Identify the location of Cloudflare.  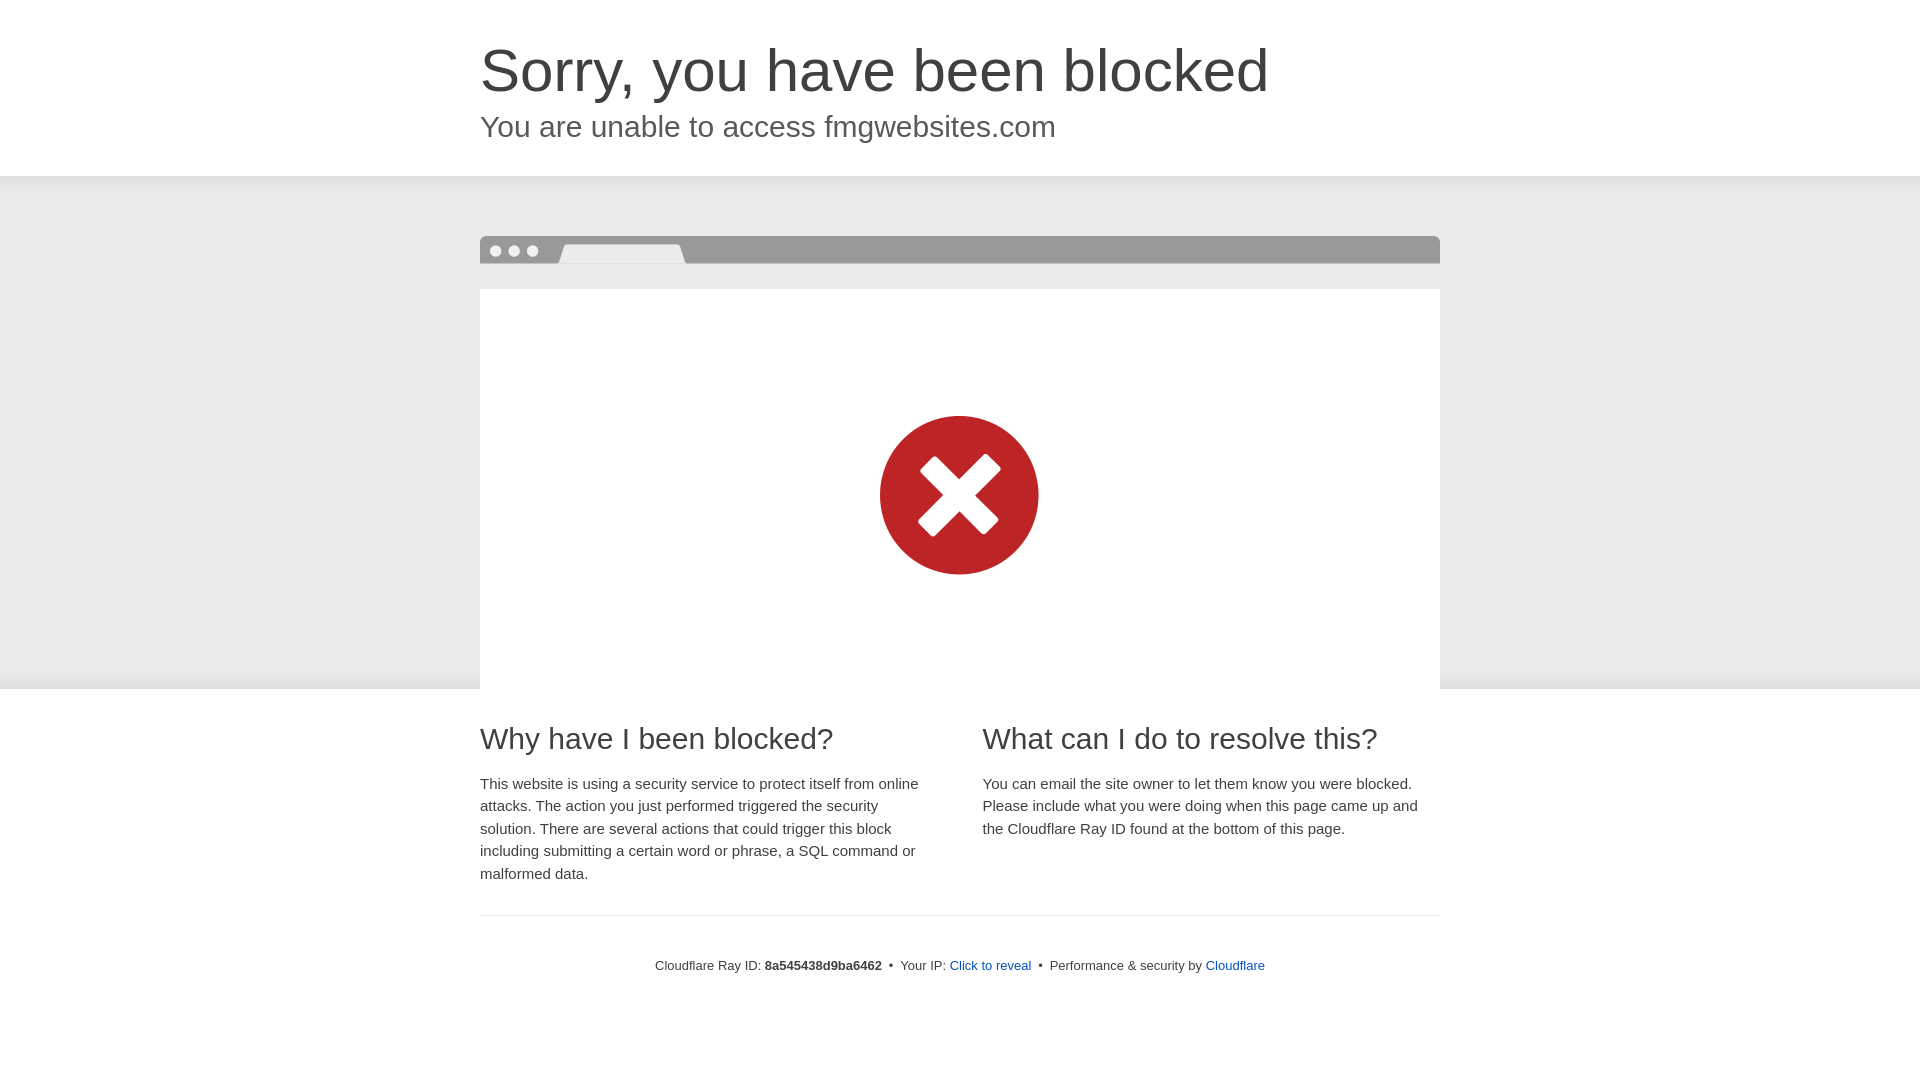
(1235, 965).